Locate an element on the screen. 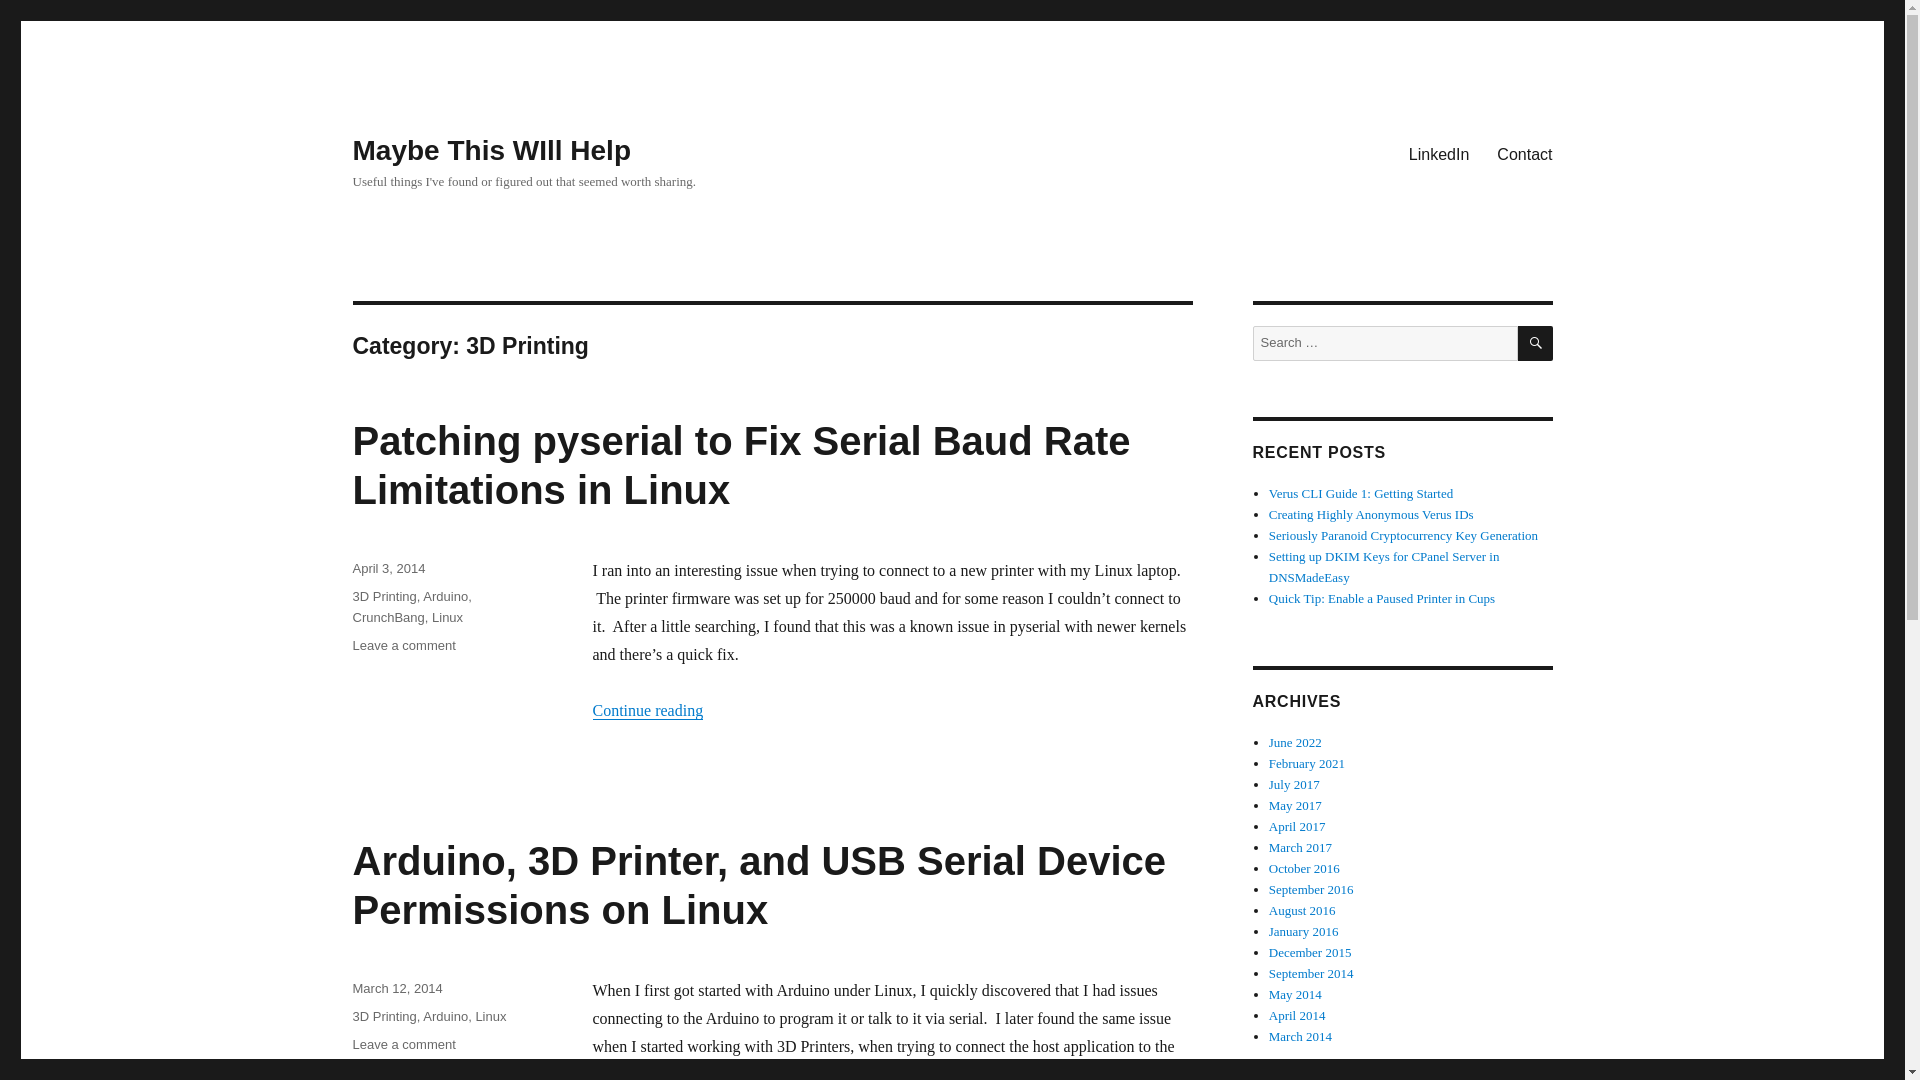 This screenshot has height=1080, width=1920. May 2017 is located at coordinates (1296, 806).